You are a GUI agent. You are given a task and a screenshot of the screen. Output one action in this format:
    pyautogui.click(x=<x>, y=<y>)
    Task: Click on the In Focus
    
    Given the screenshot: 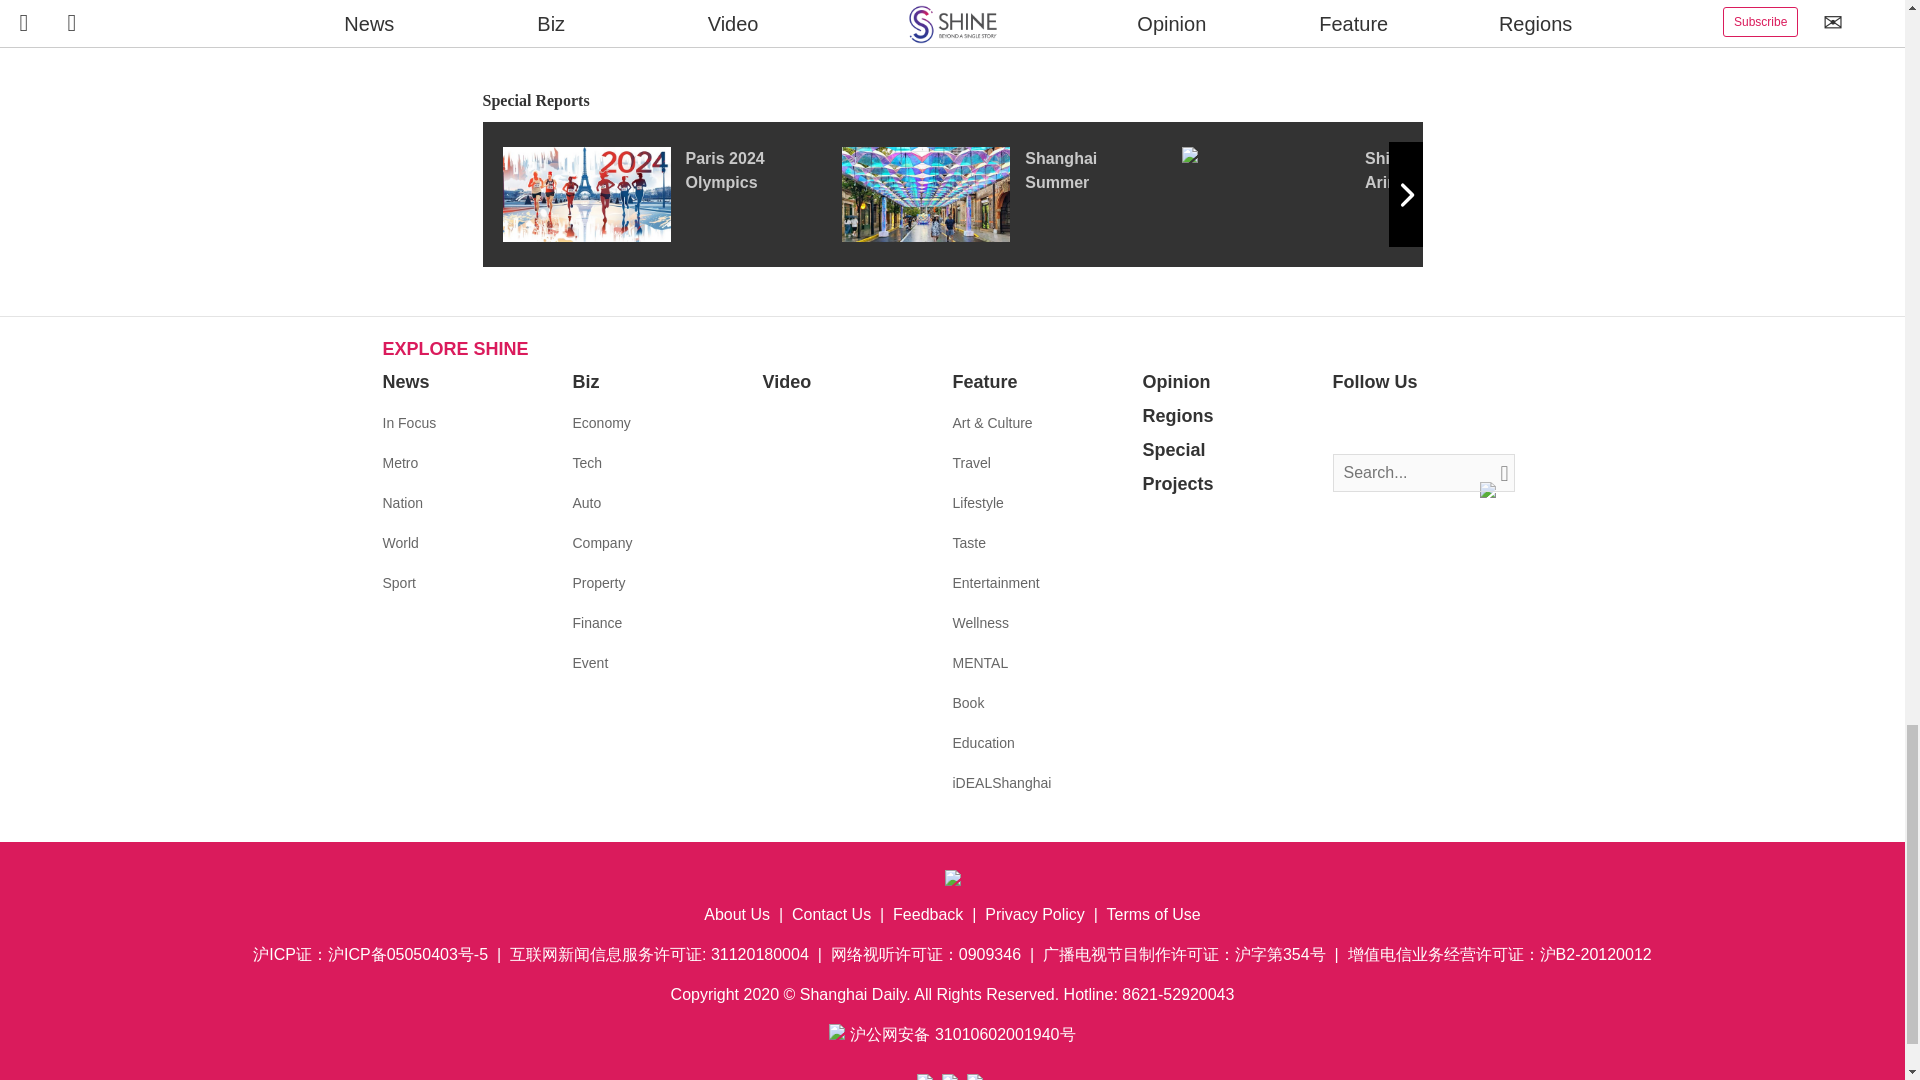 What is the action you would take?
    pyautogui.click(x=408, y=422)
    